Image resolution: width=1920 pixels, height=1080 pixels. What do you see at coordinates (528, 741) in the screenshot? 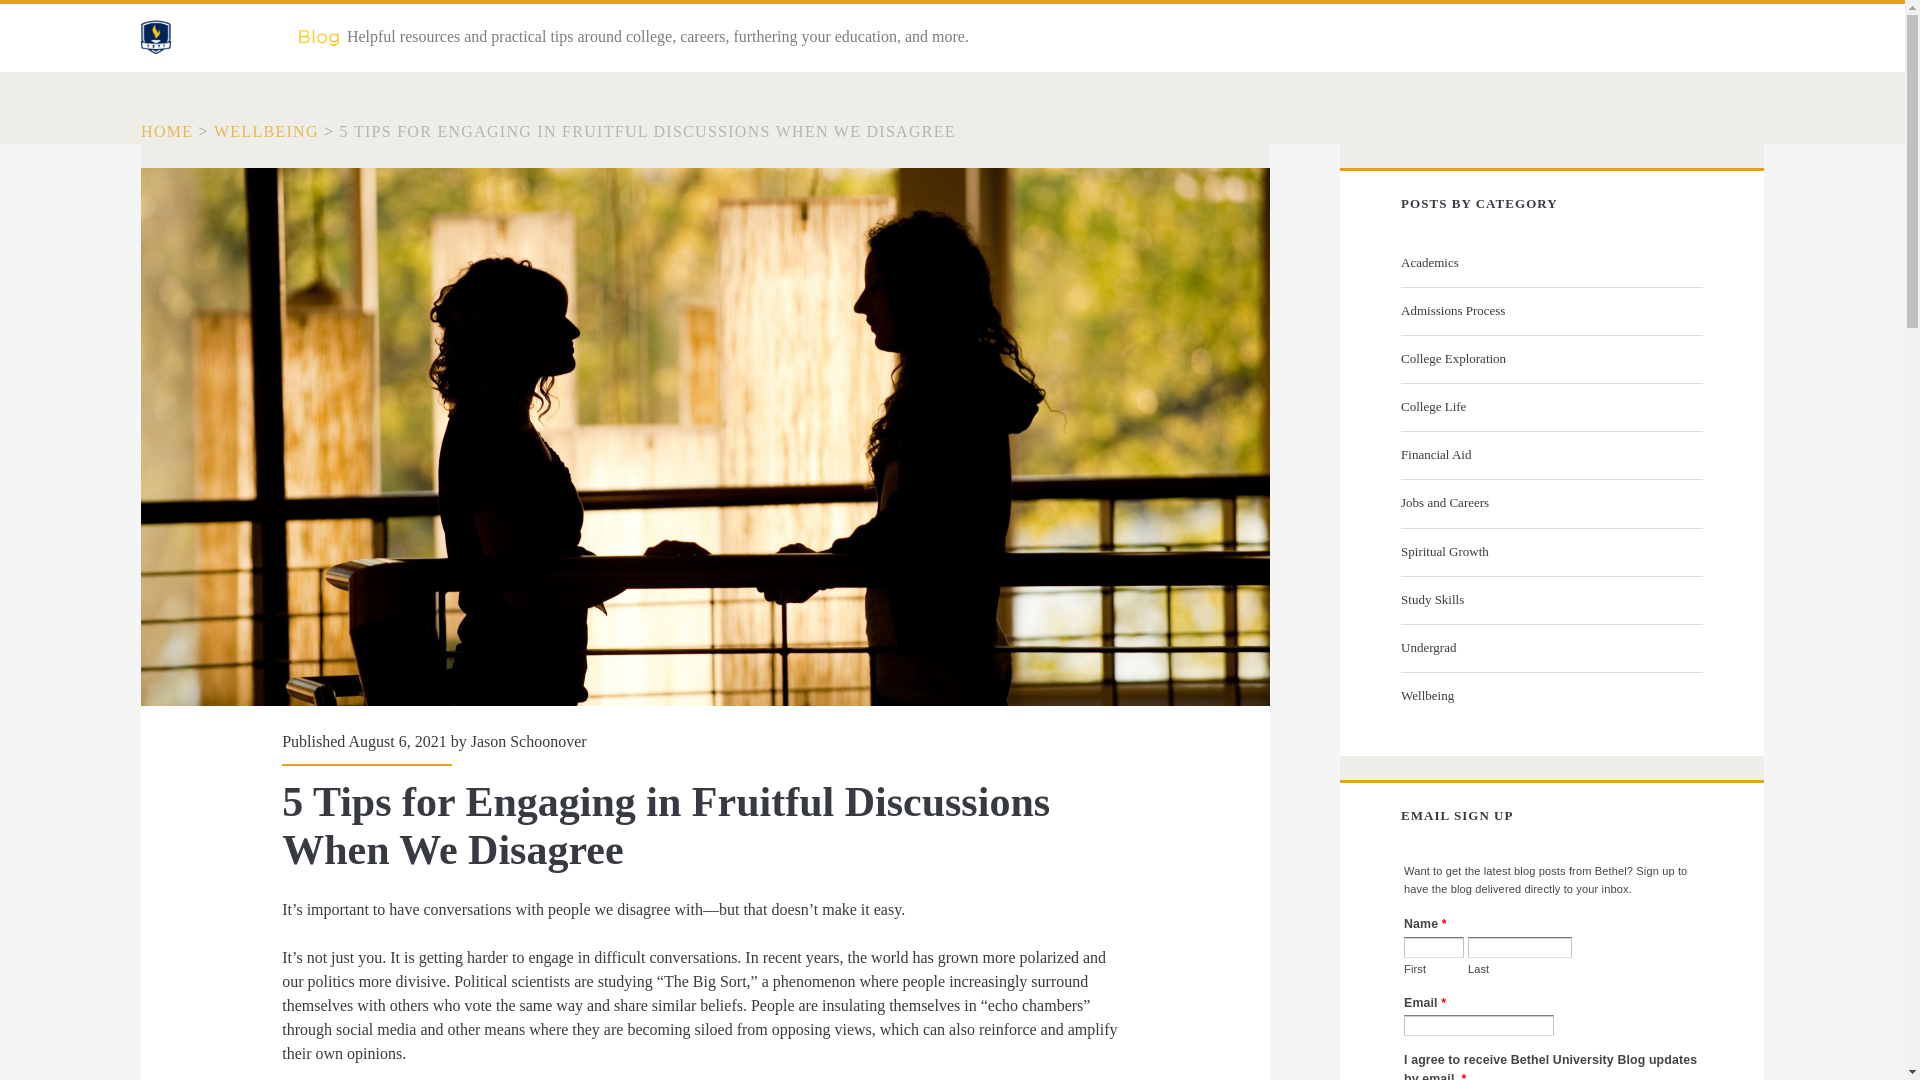
I see `Jason Schoonover` at bounding box center [528, 741].